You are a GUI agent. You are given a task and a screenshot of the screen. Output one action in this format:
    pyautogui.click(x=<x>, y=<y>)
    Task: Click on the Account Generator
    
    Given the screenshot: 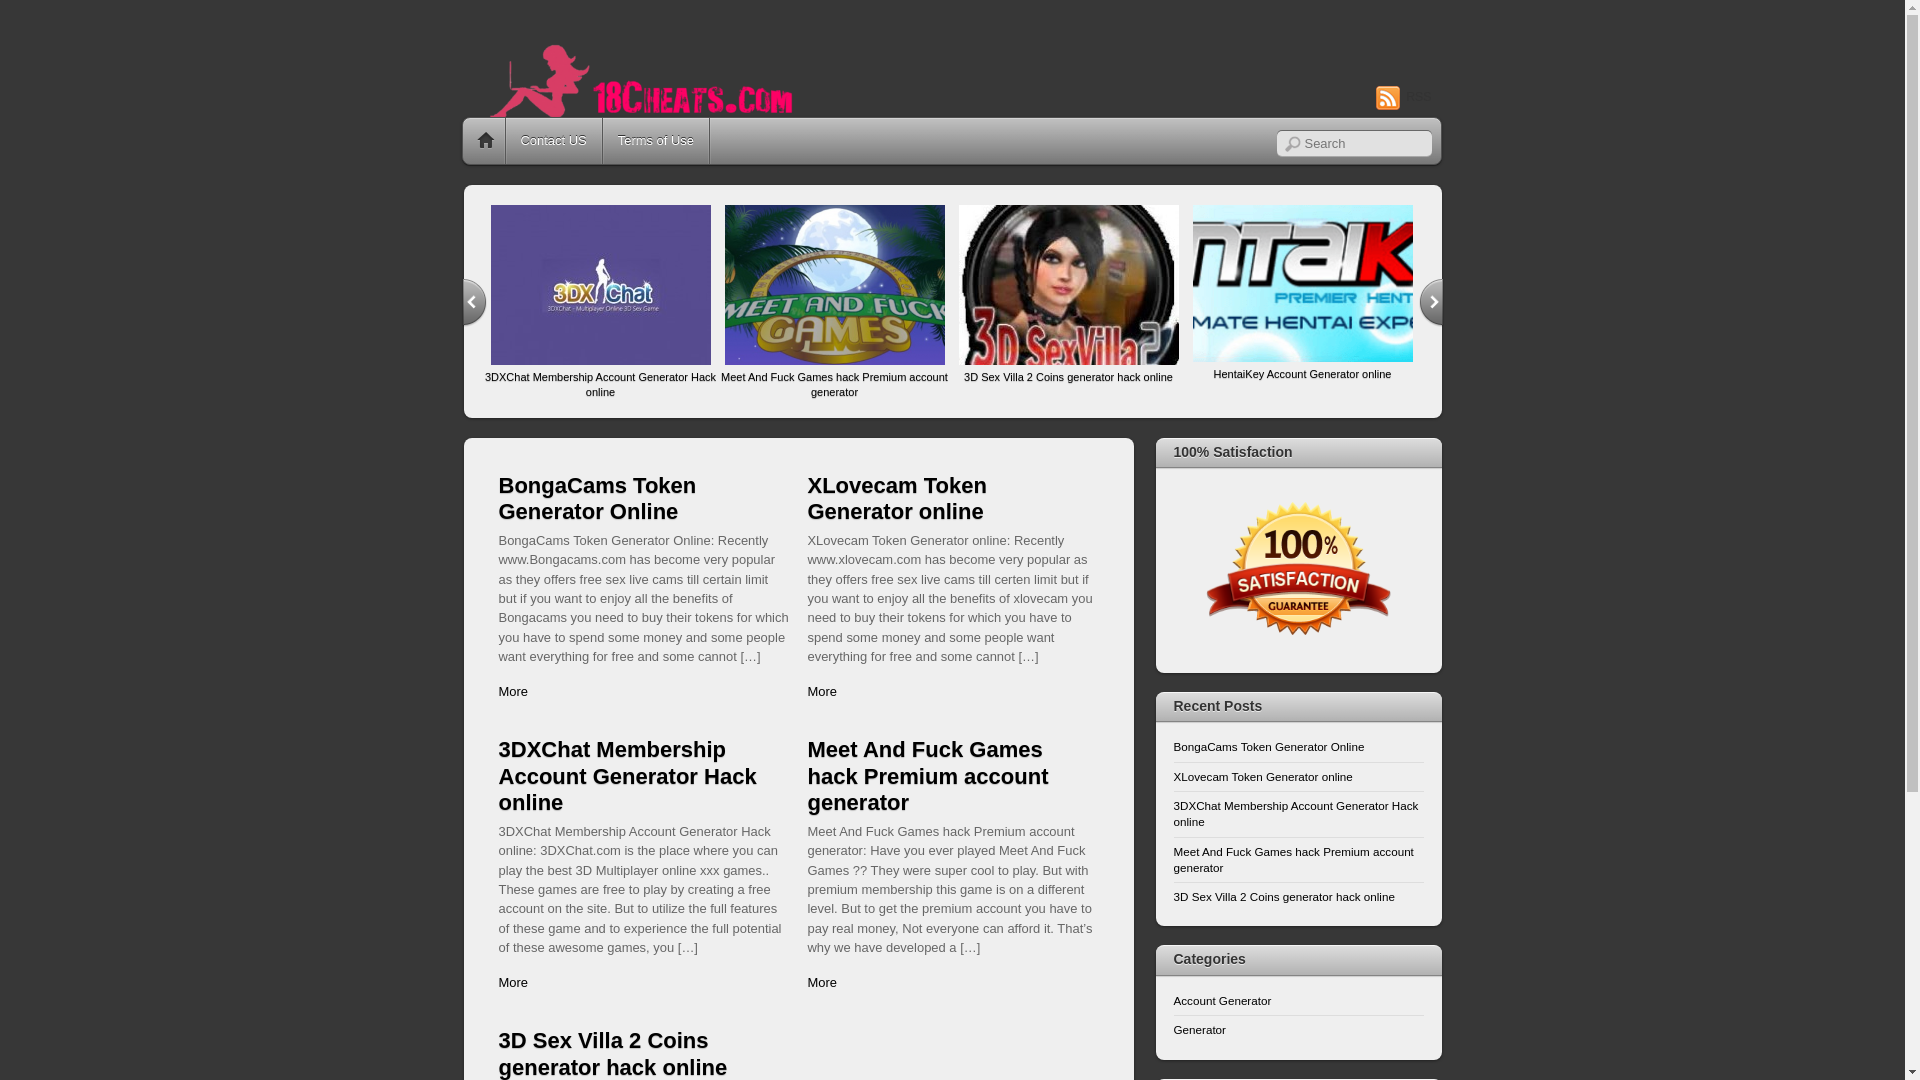 What is the action you would take?
    pyautogui.click(x=1223, y=1000)
    